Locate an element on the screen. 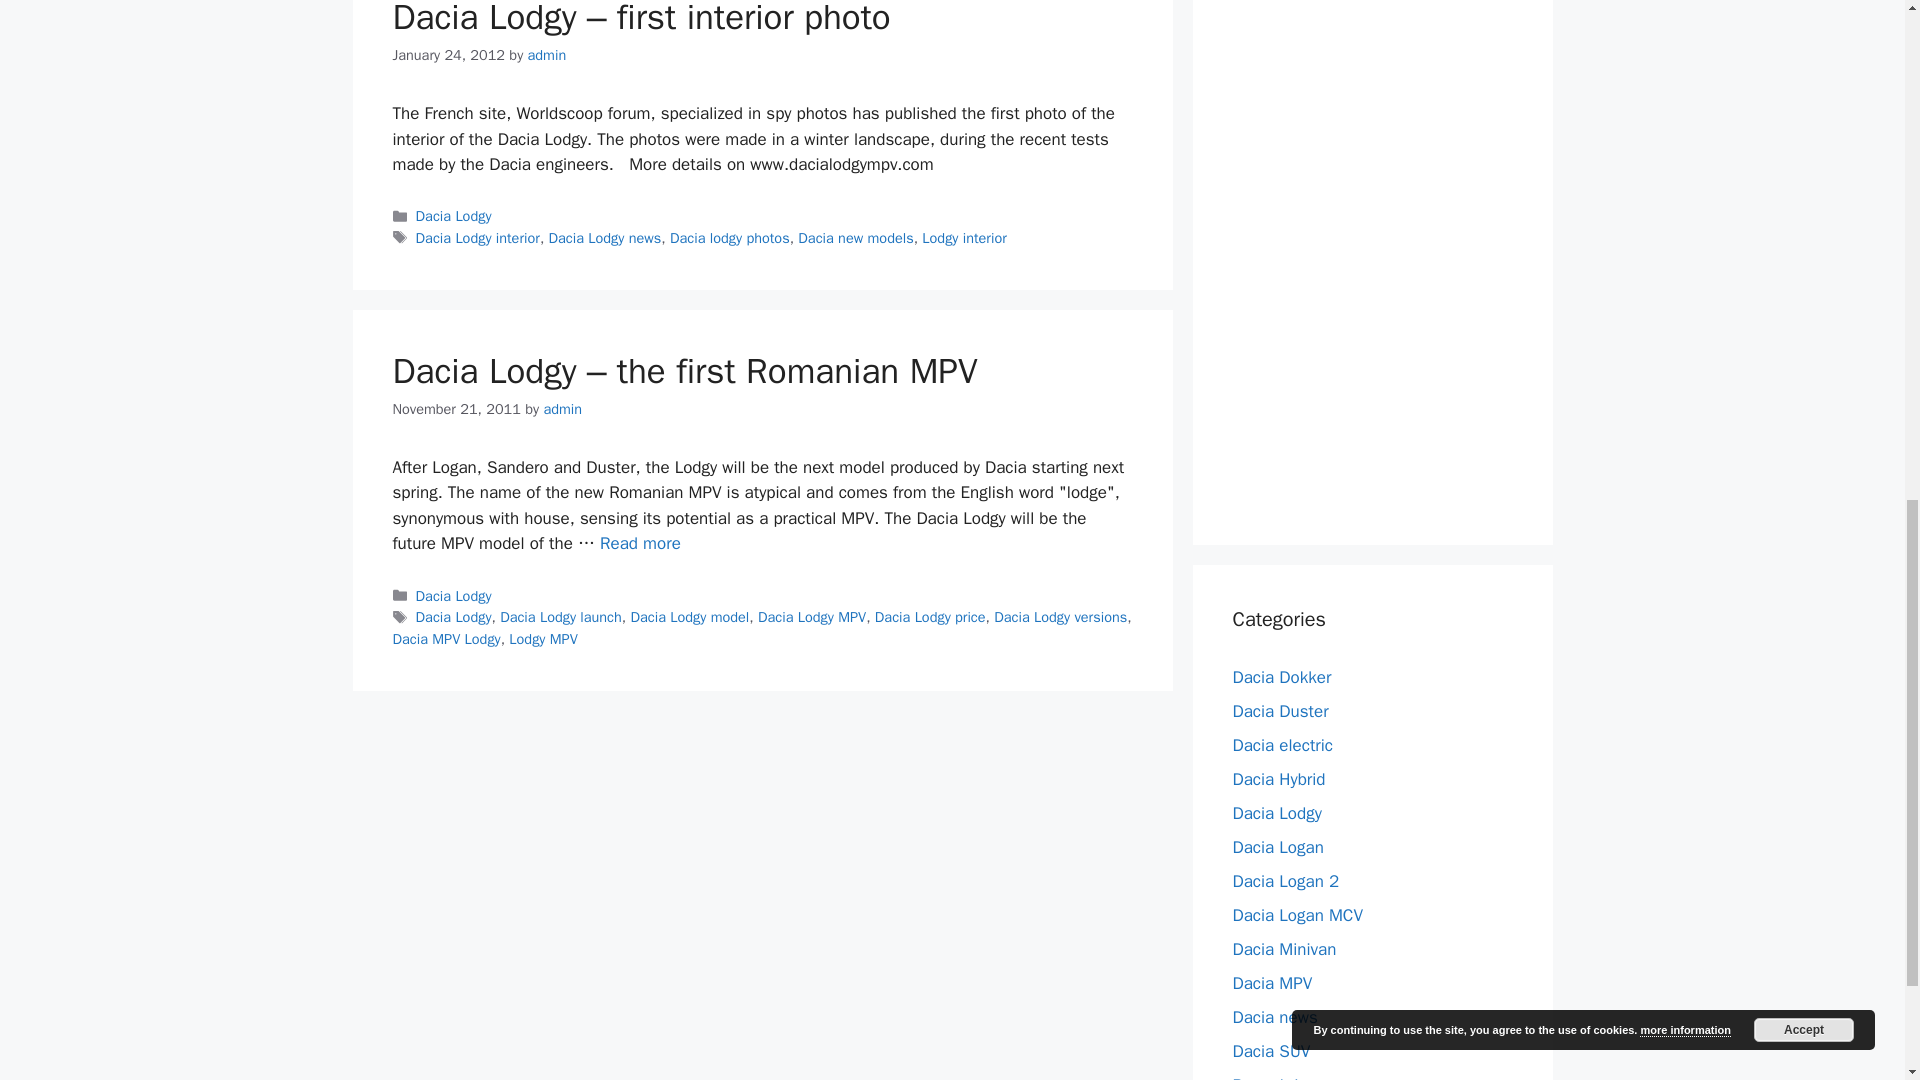 This screenshot has width=1920, height=1080. Dacia Lodgy launch is located at coordinates (560, 617).